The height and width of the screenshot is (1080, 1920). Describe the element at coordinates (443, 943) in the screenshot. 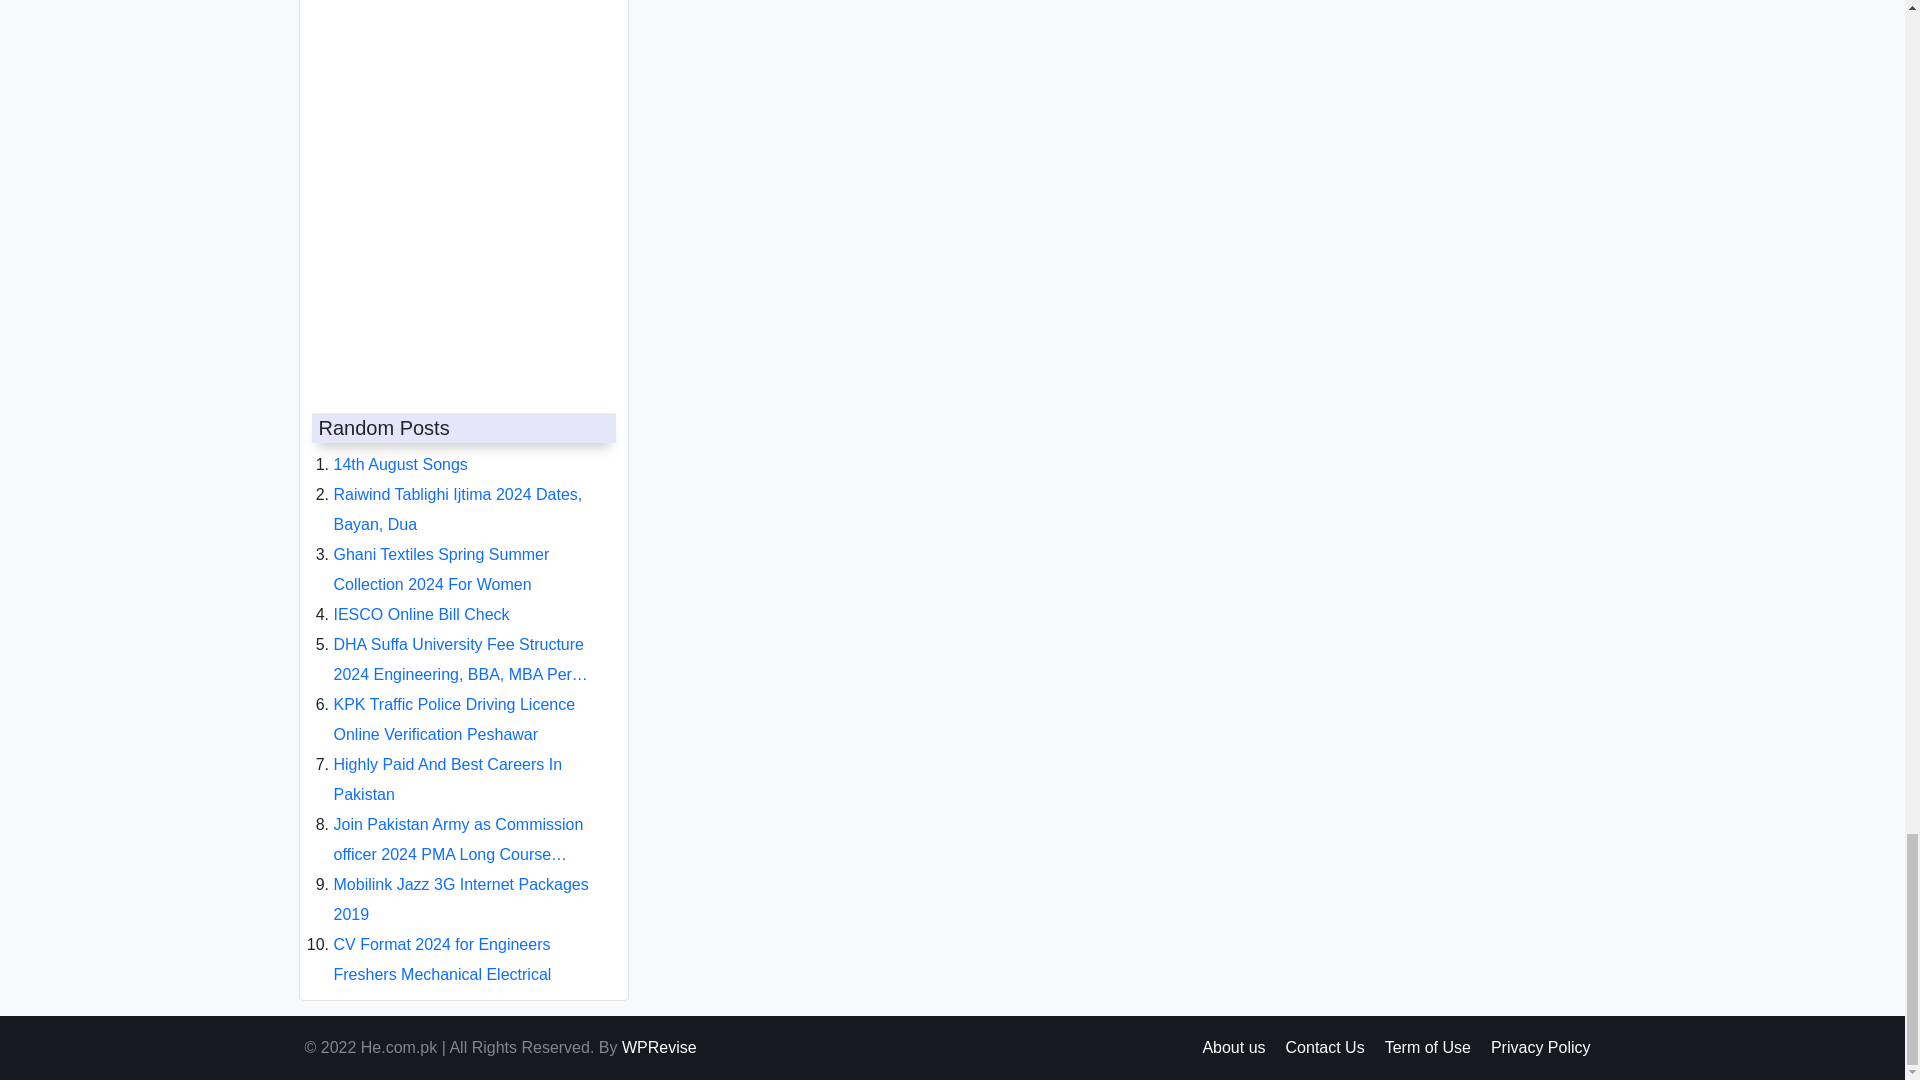

I see `CV Format 2024 for Engineers Freshers Mechanical Electrical` at that location.